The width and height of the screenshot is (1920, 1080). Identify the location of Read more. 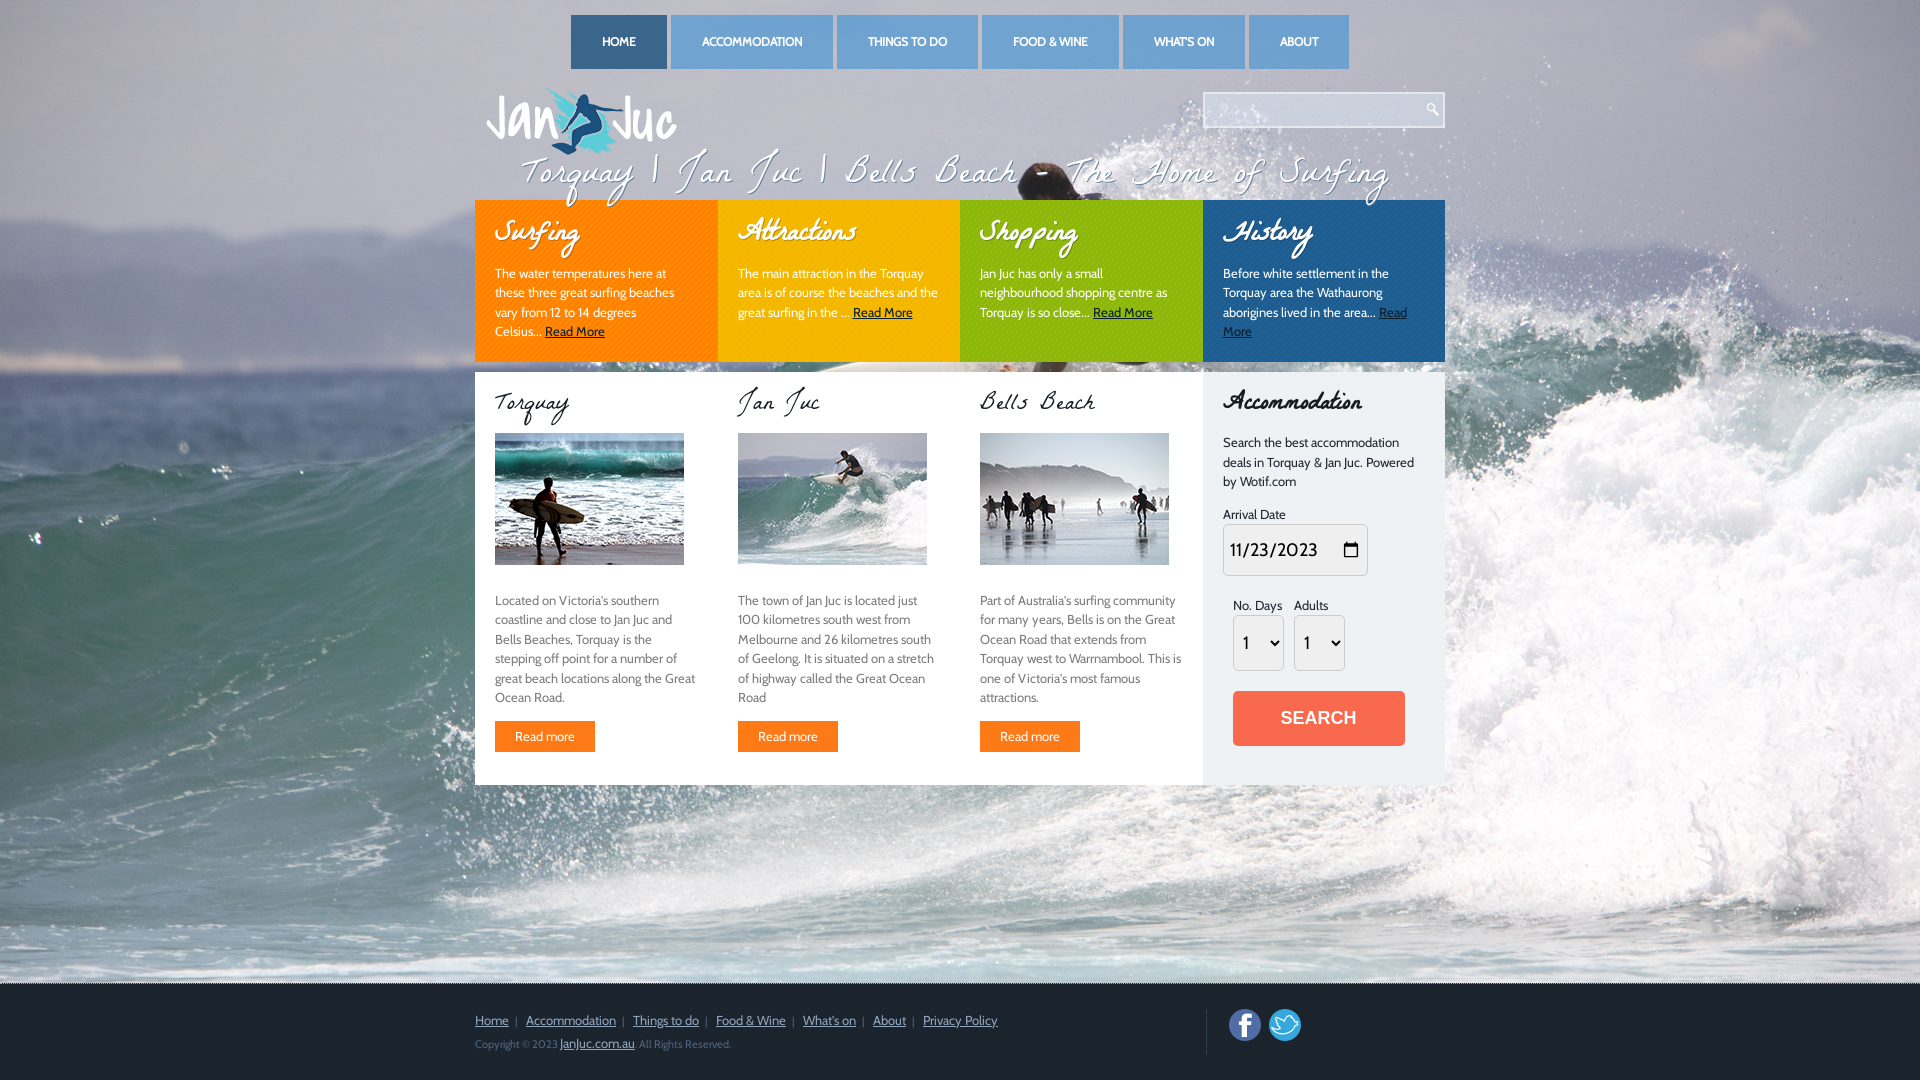
(788, 736).